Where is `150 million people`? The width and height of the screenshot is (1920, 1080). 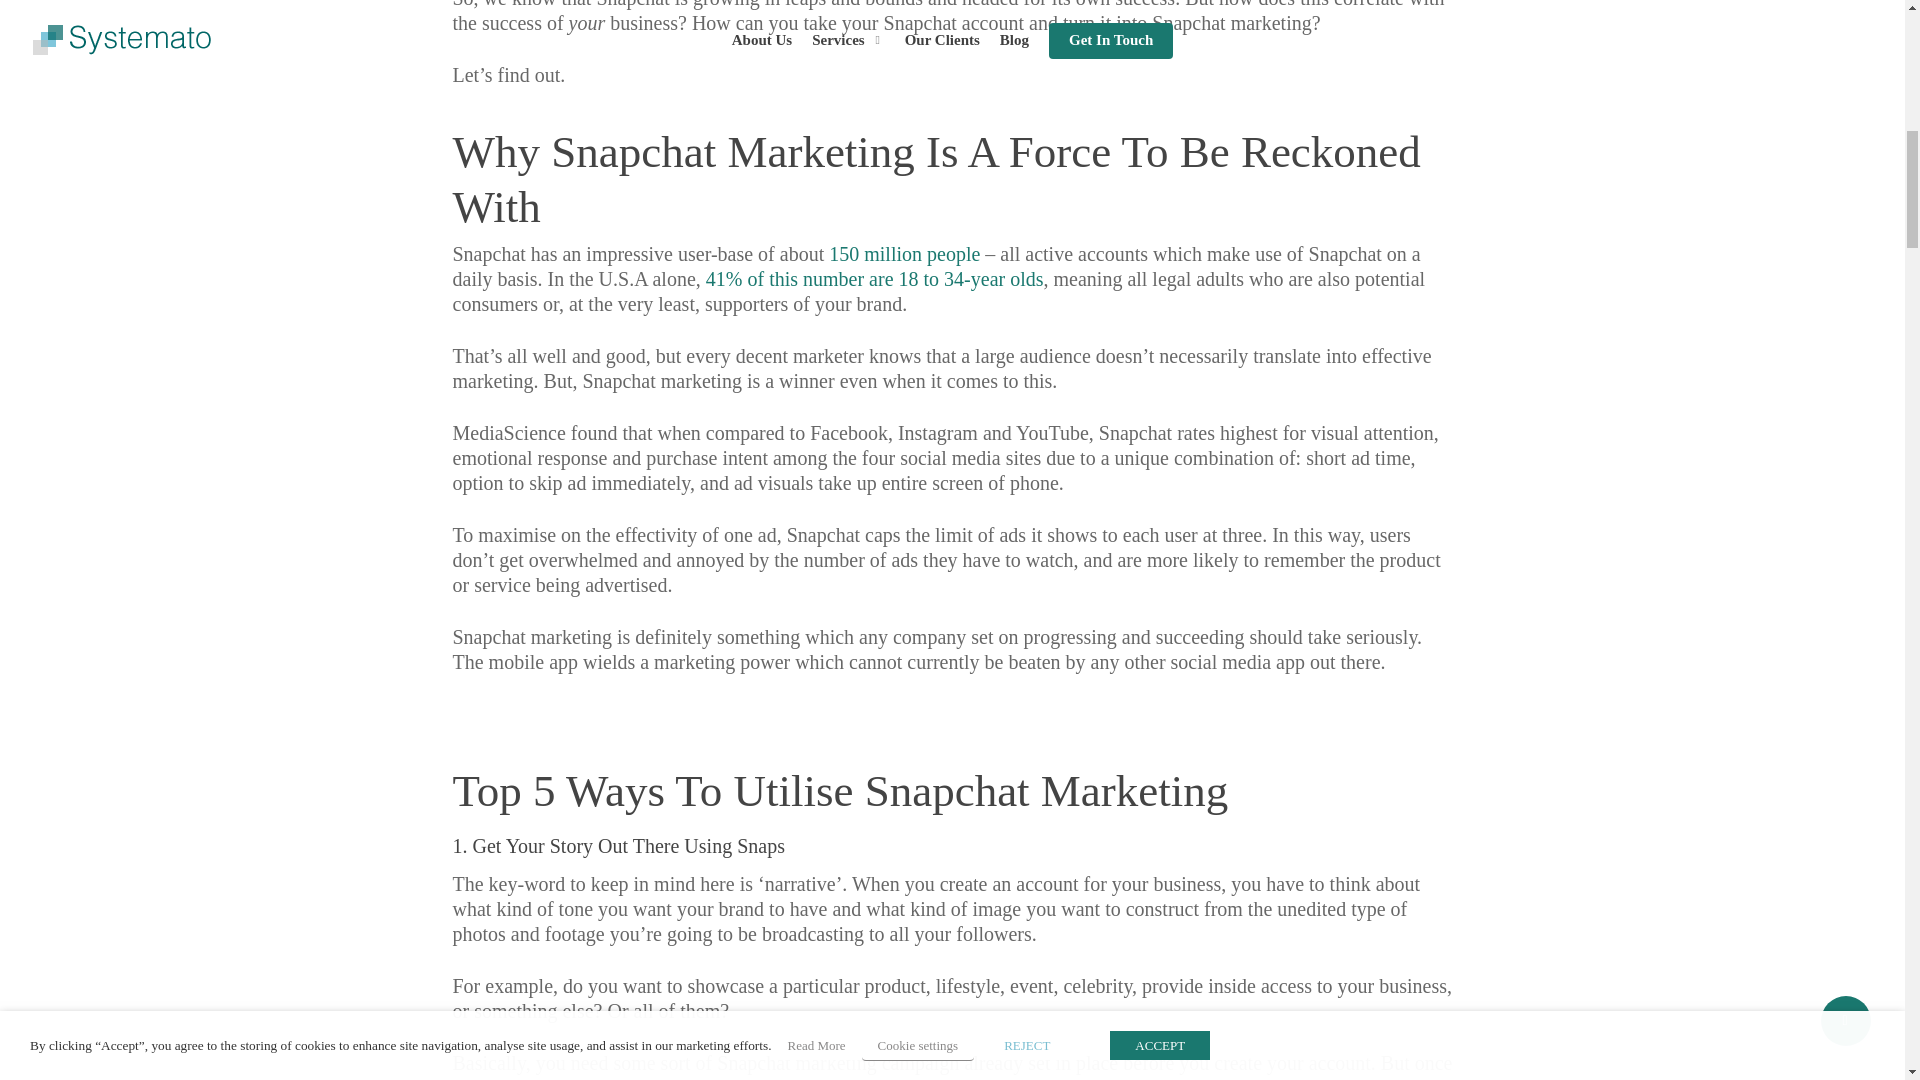
150 million people is located at coordinates (904, 254).